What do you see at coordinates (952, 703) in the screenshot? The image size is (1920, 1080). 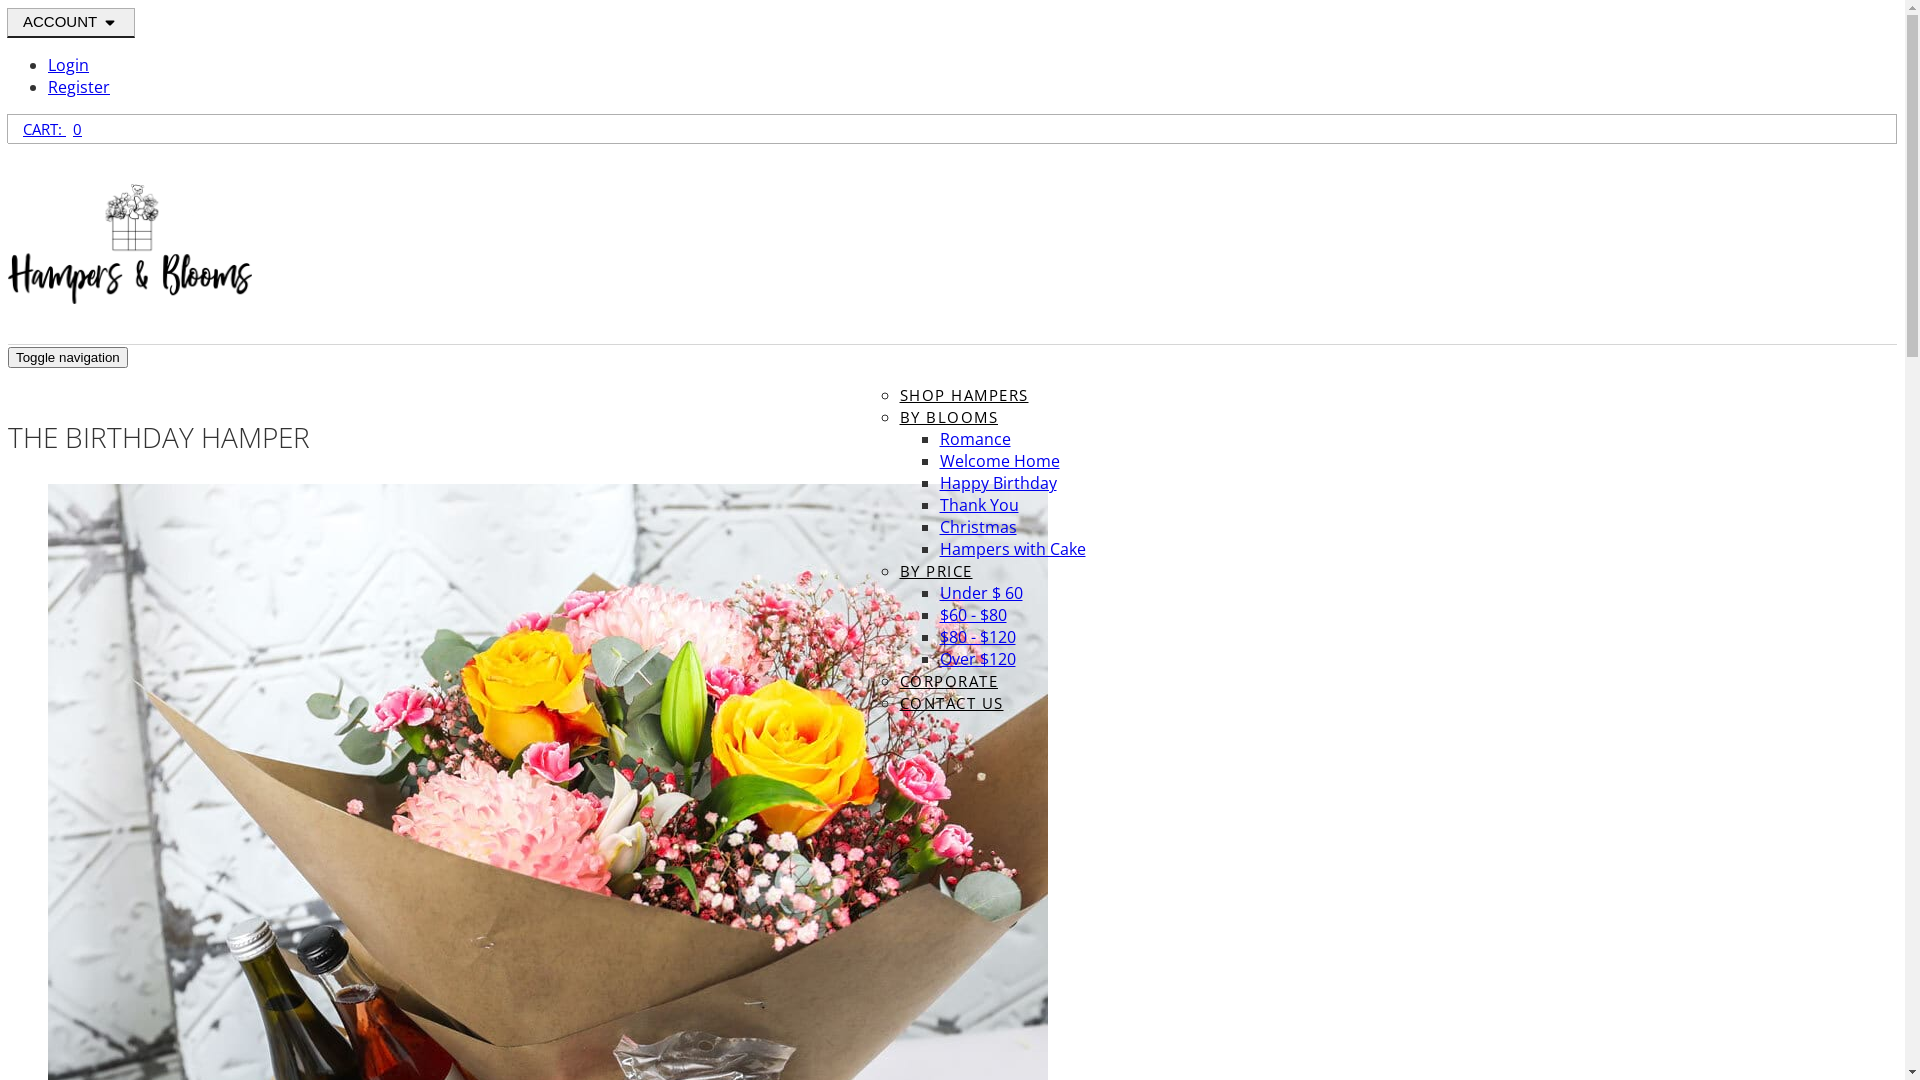 I see `CONTACT US` at bounding box center [952, 703].